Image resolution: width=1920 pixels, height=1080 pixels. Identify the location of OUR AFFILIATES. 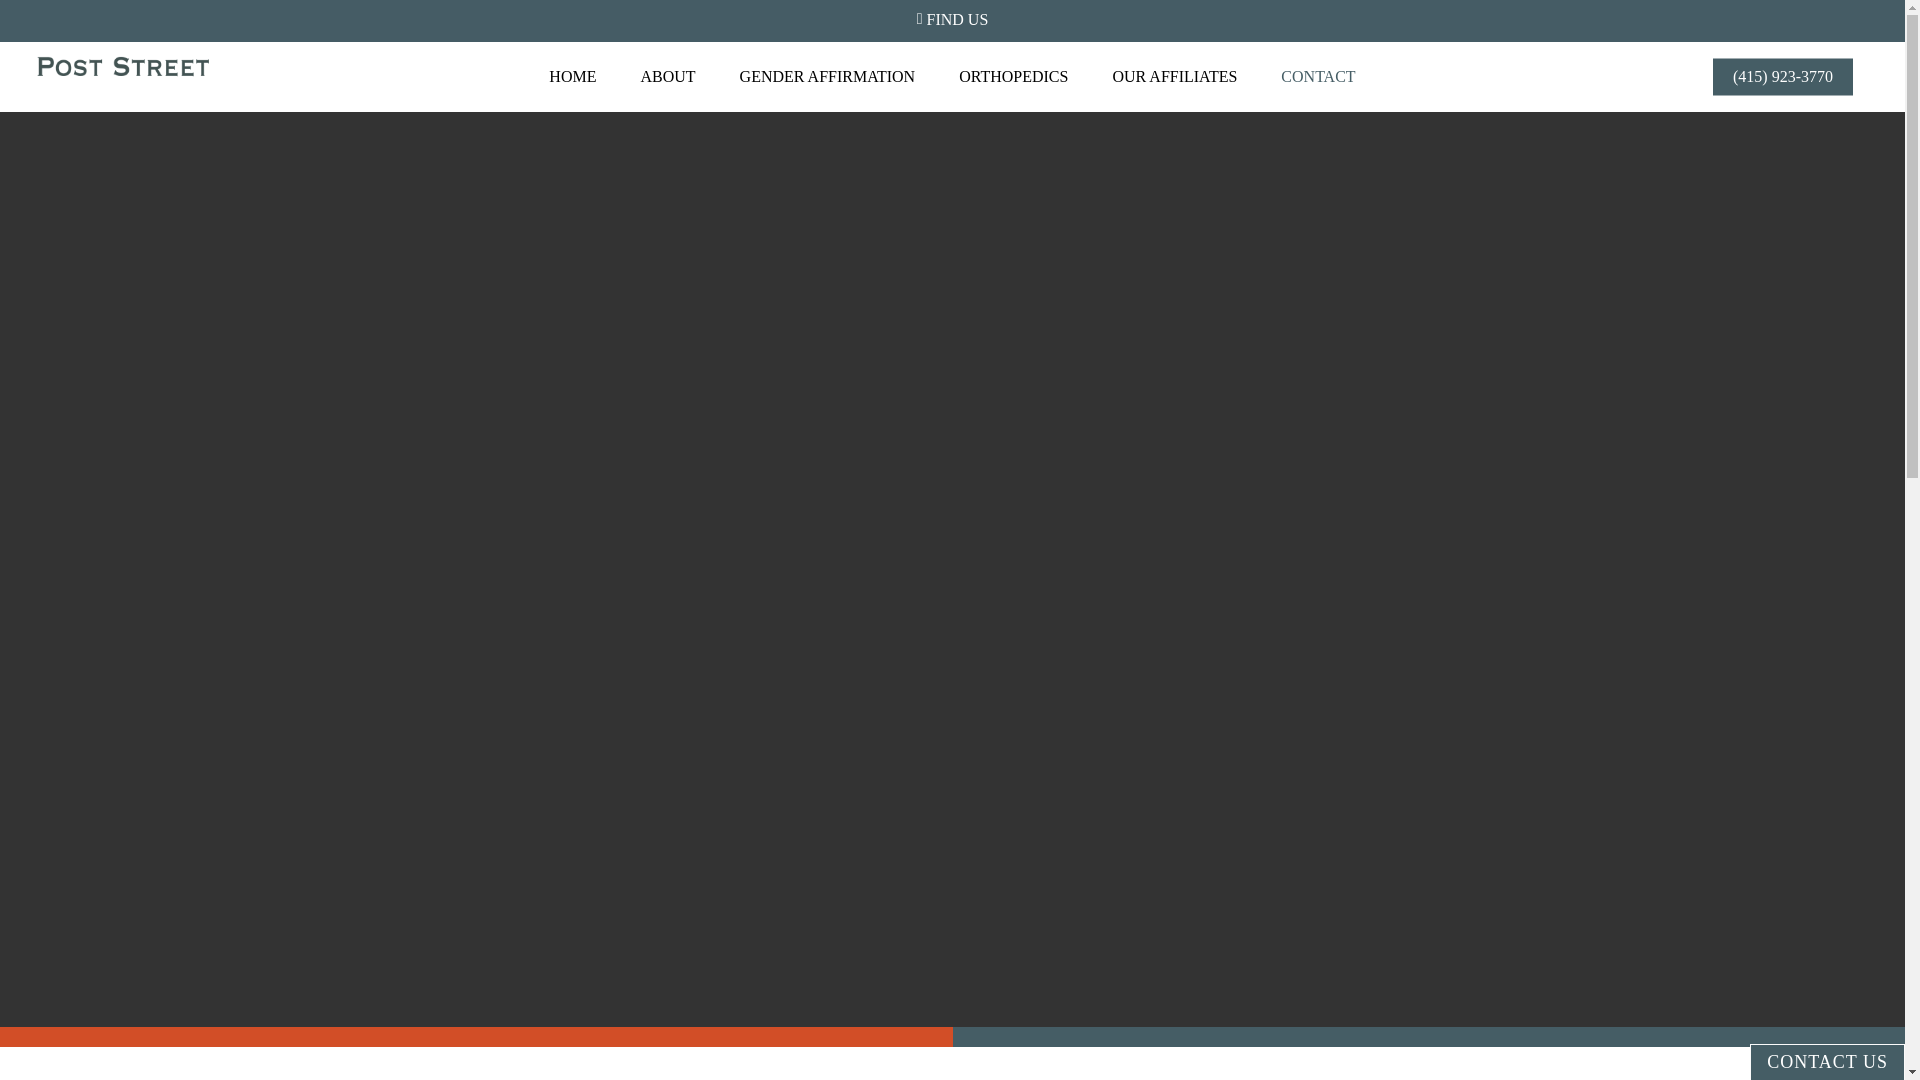
(1174, 76).